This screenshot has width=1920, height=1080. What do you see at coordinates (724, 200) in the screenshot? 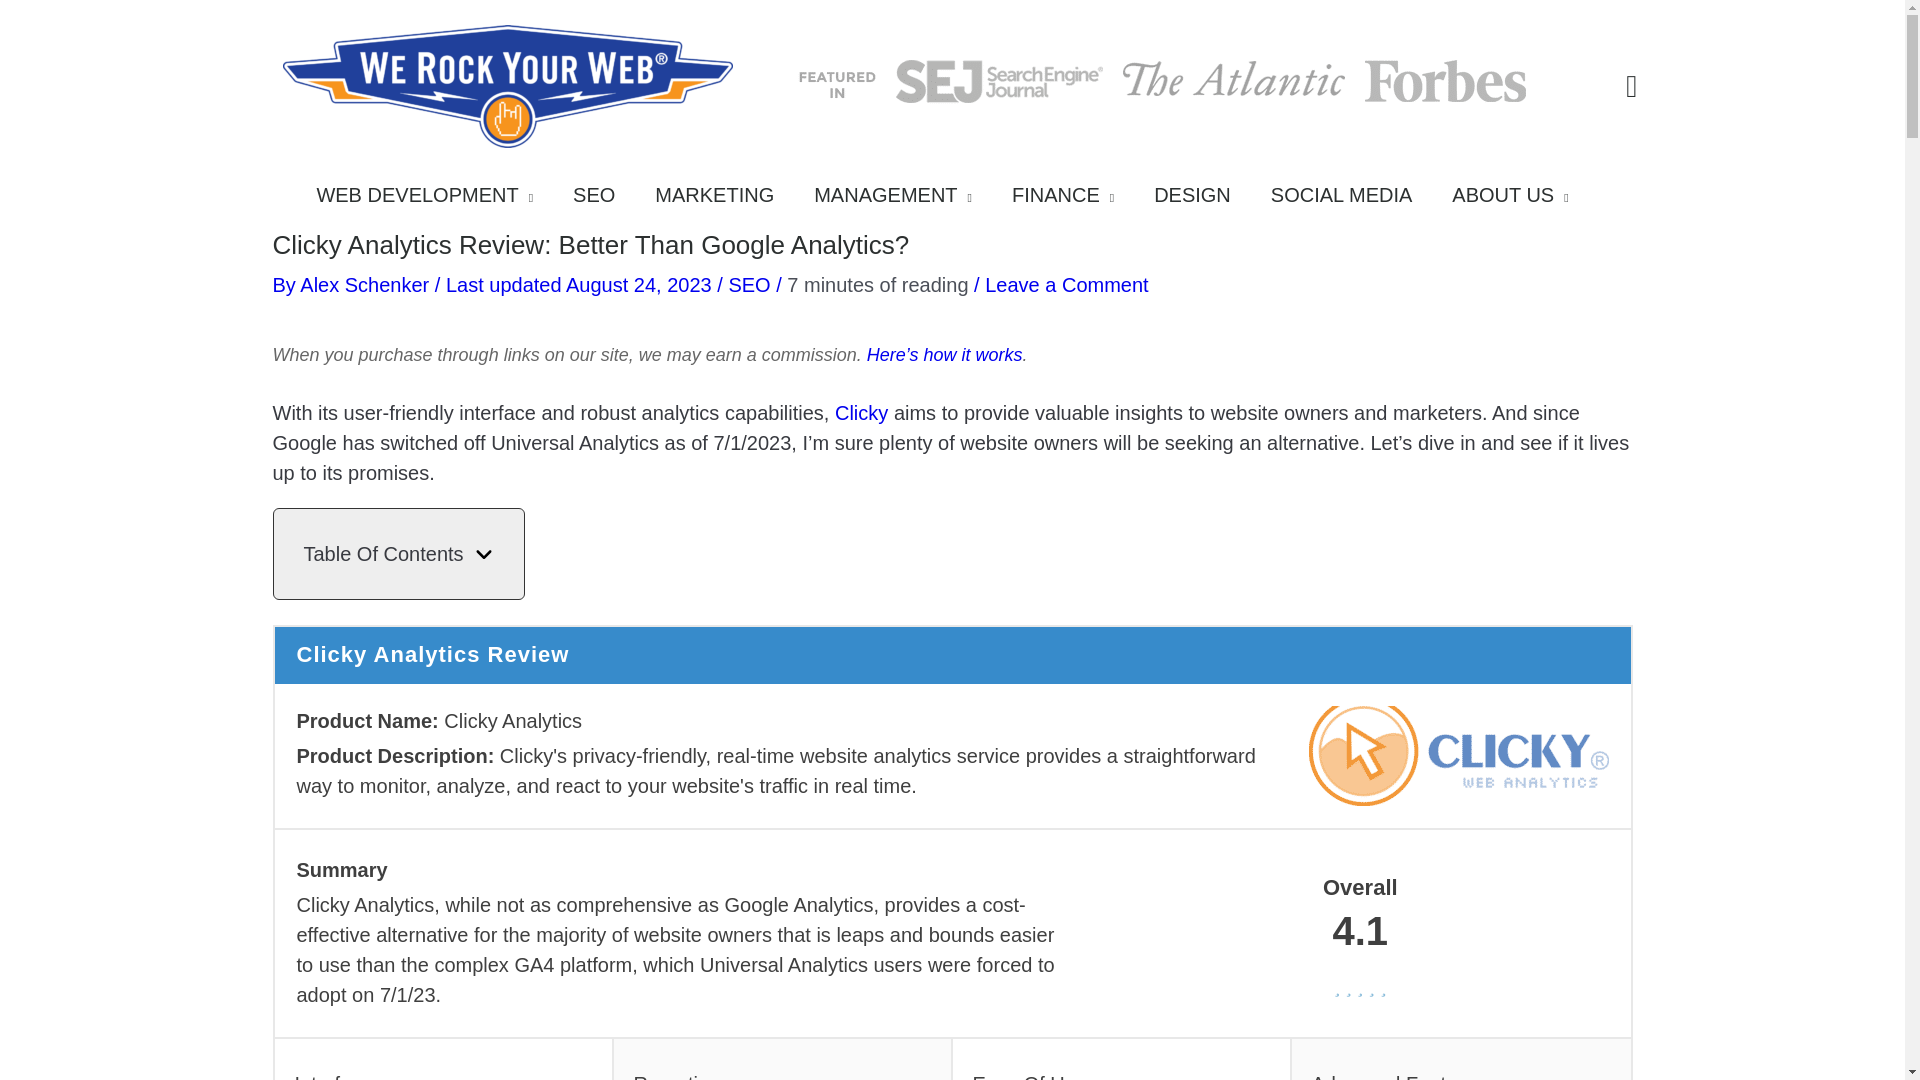
I see `MARKETING` at bounding box center [724, 200].